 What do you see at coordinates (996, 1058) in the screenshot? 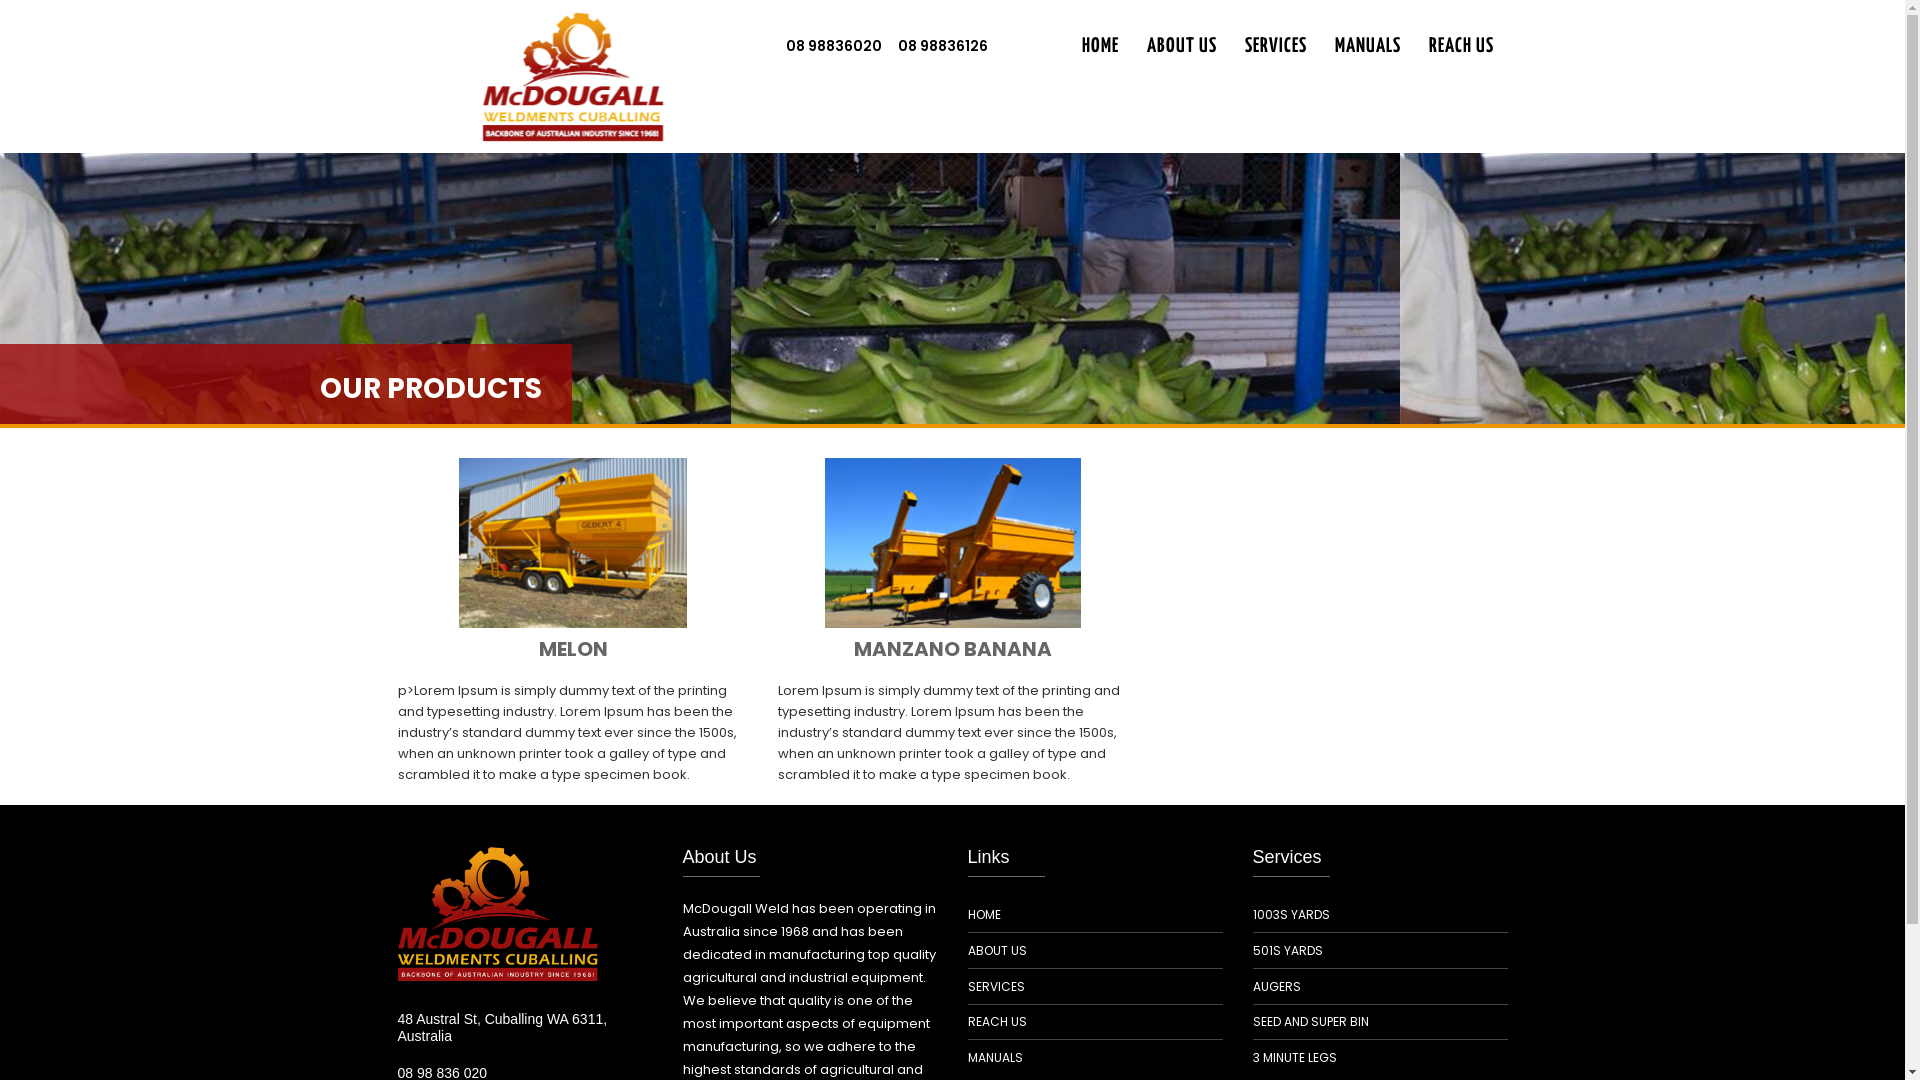
I see `MANUALS` at bounding box center [996, 1058].